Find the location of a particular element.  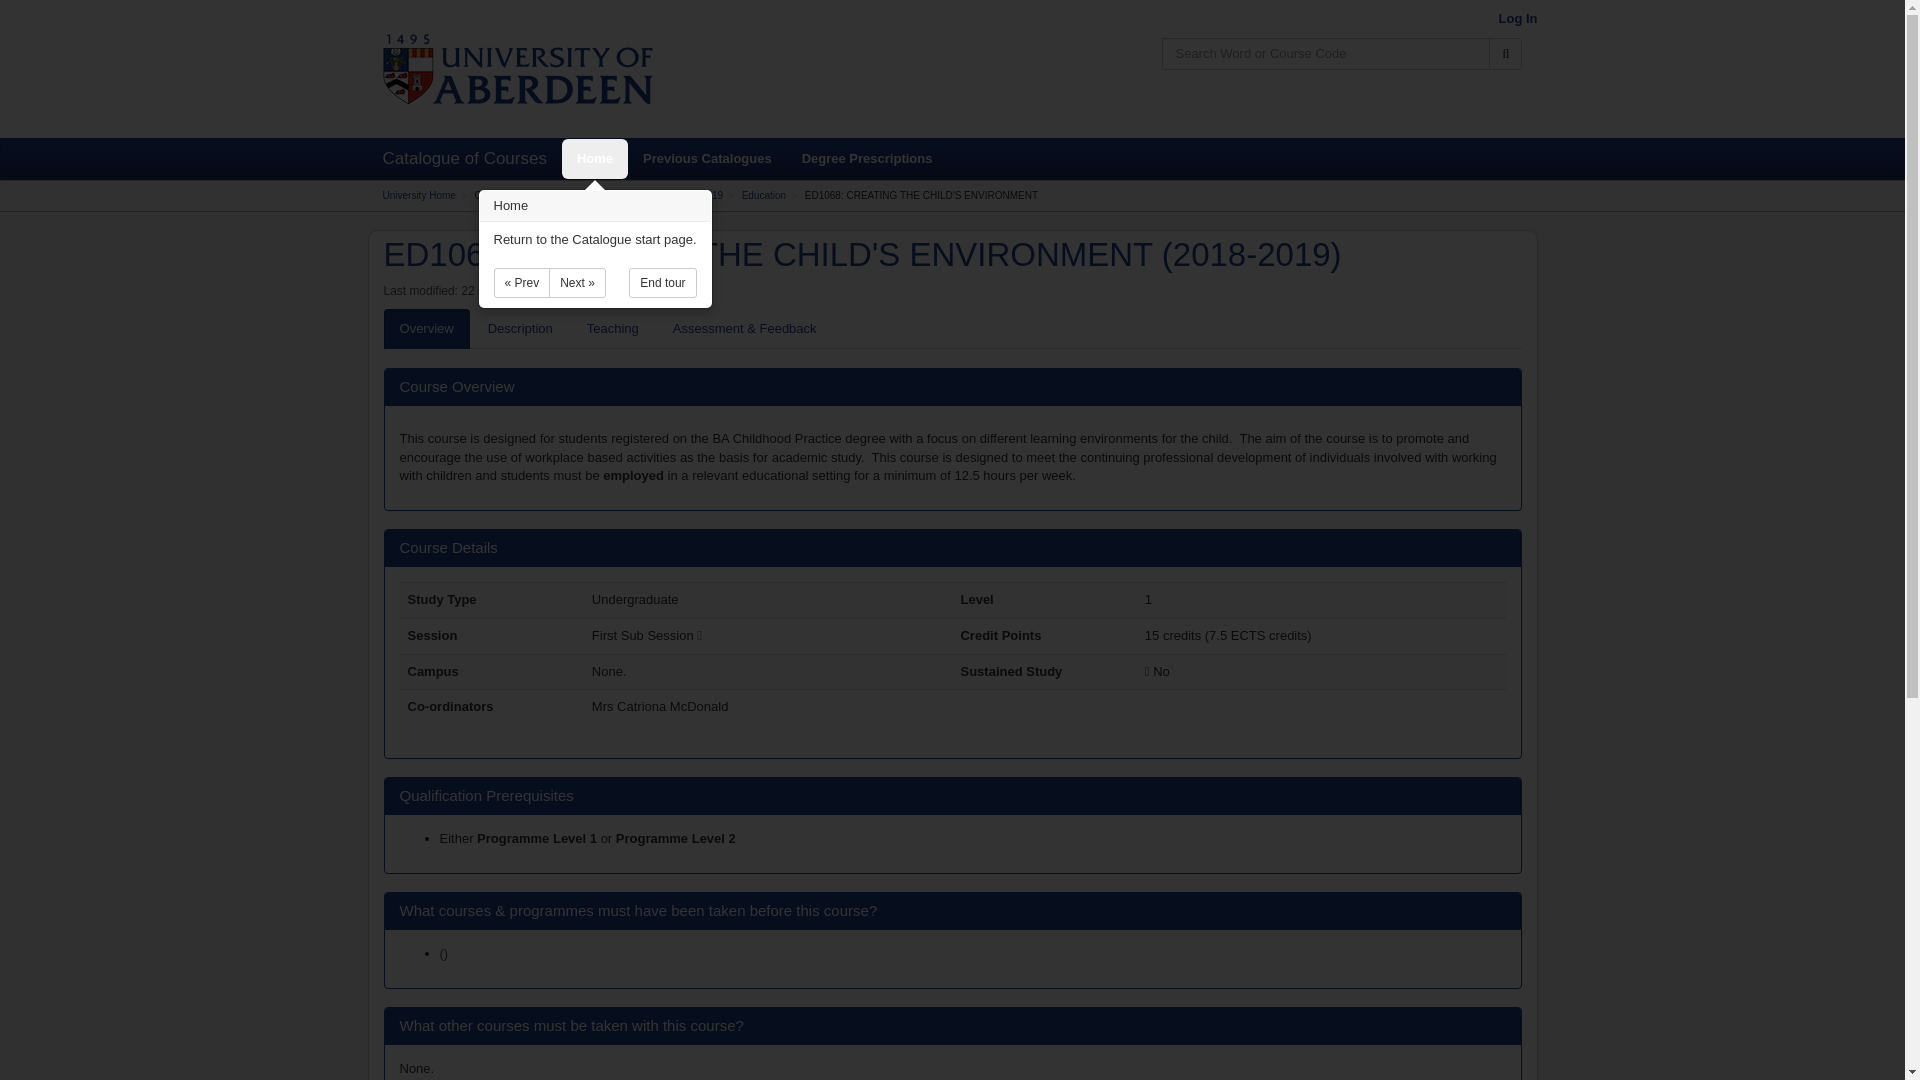

Description is located at coordinates (520, 328).